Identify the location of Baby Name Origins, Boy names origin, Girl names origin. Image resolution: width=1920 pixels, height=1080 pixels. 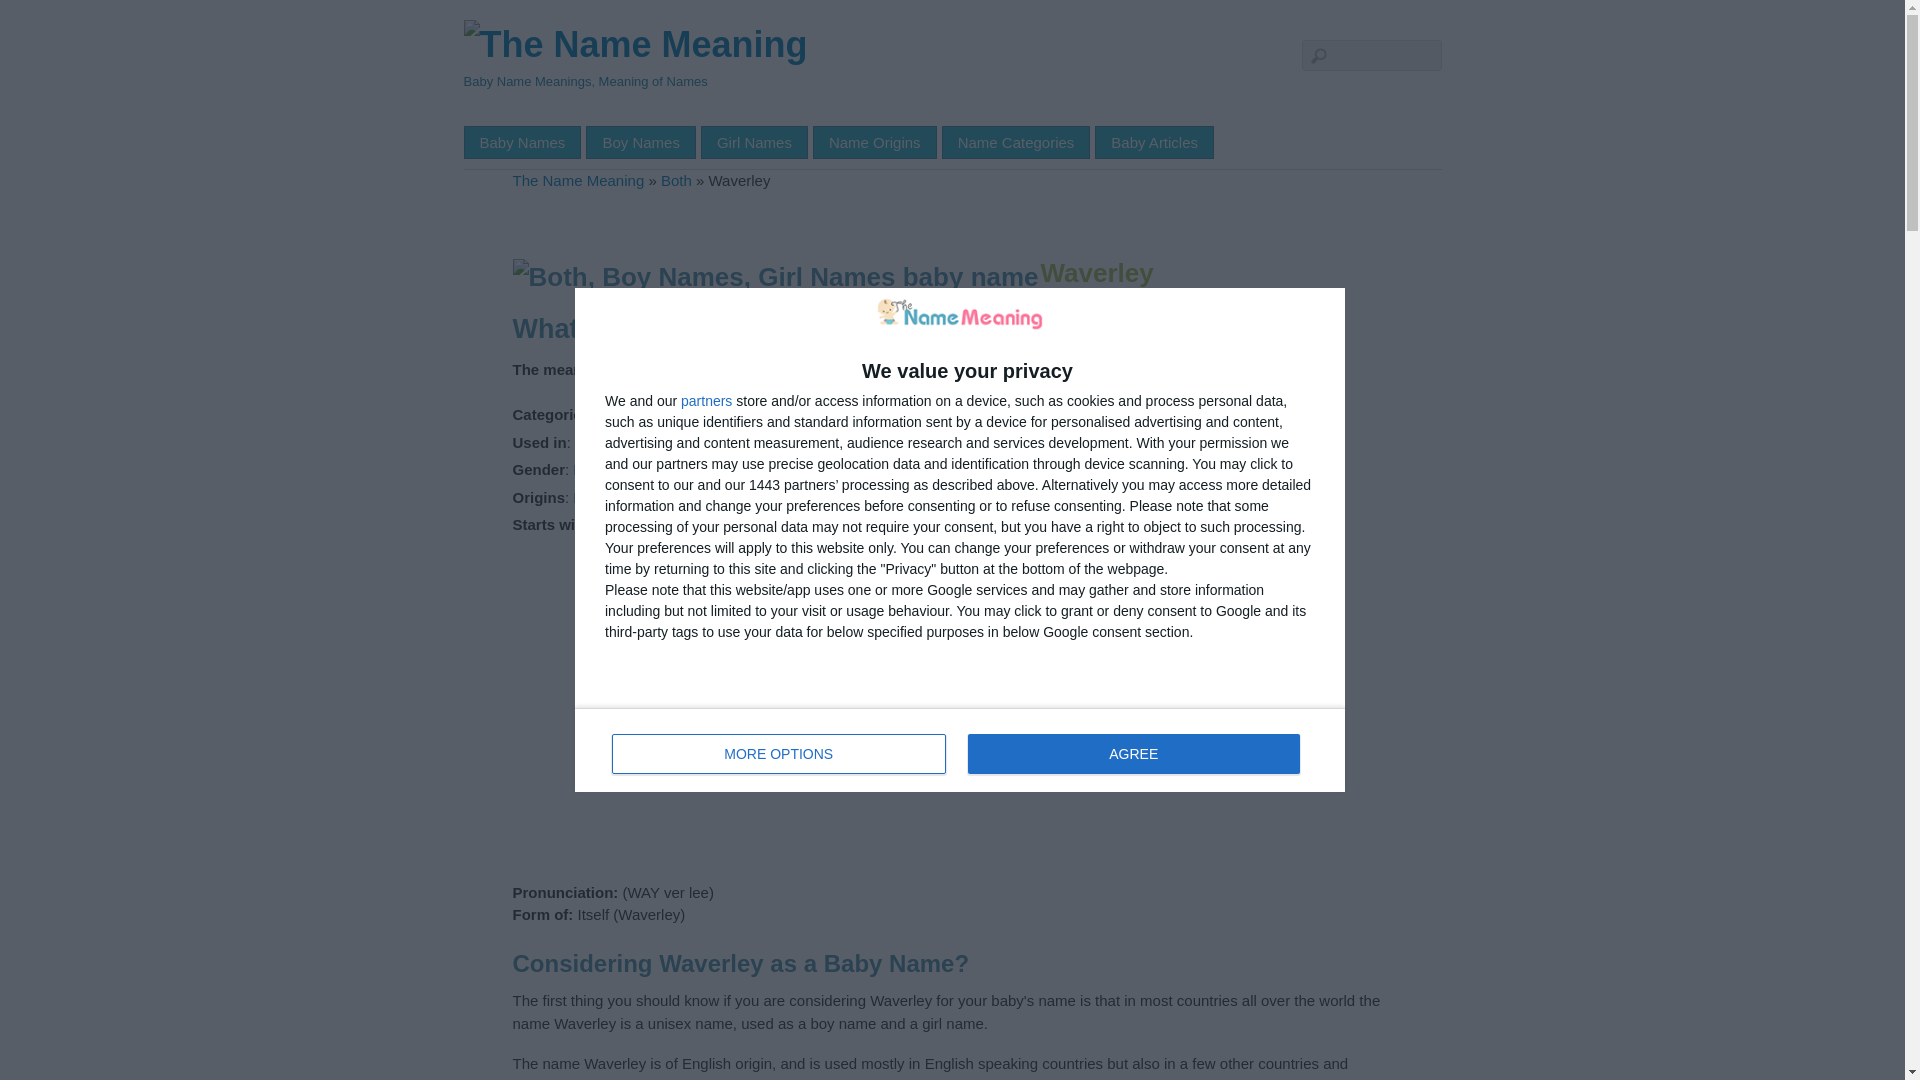
(754, 142).